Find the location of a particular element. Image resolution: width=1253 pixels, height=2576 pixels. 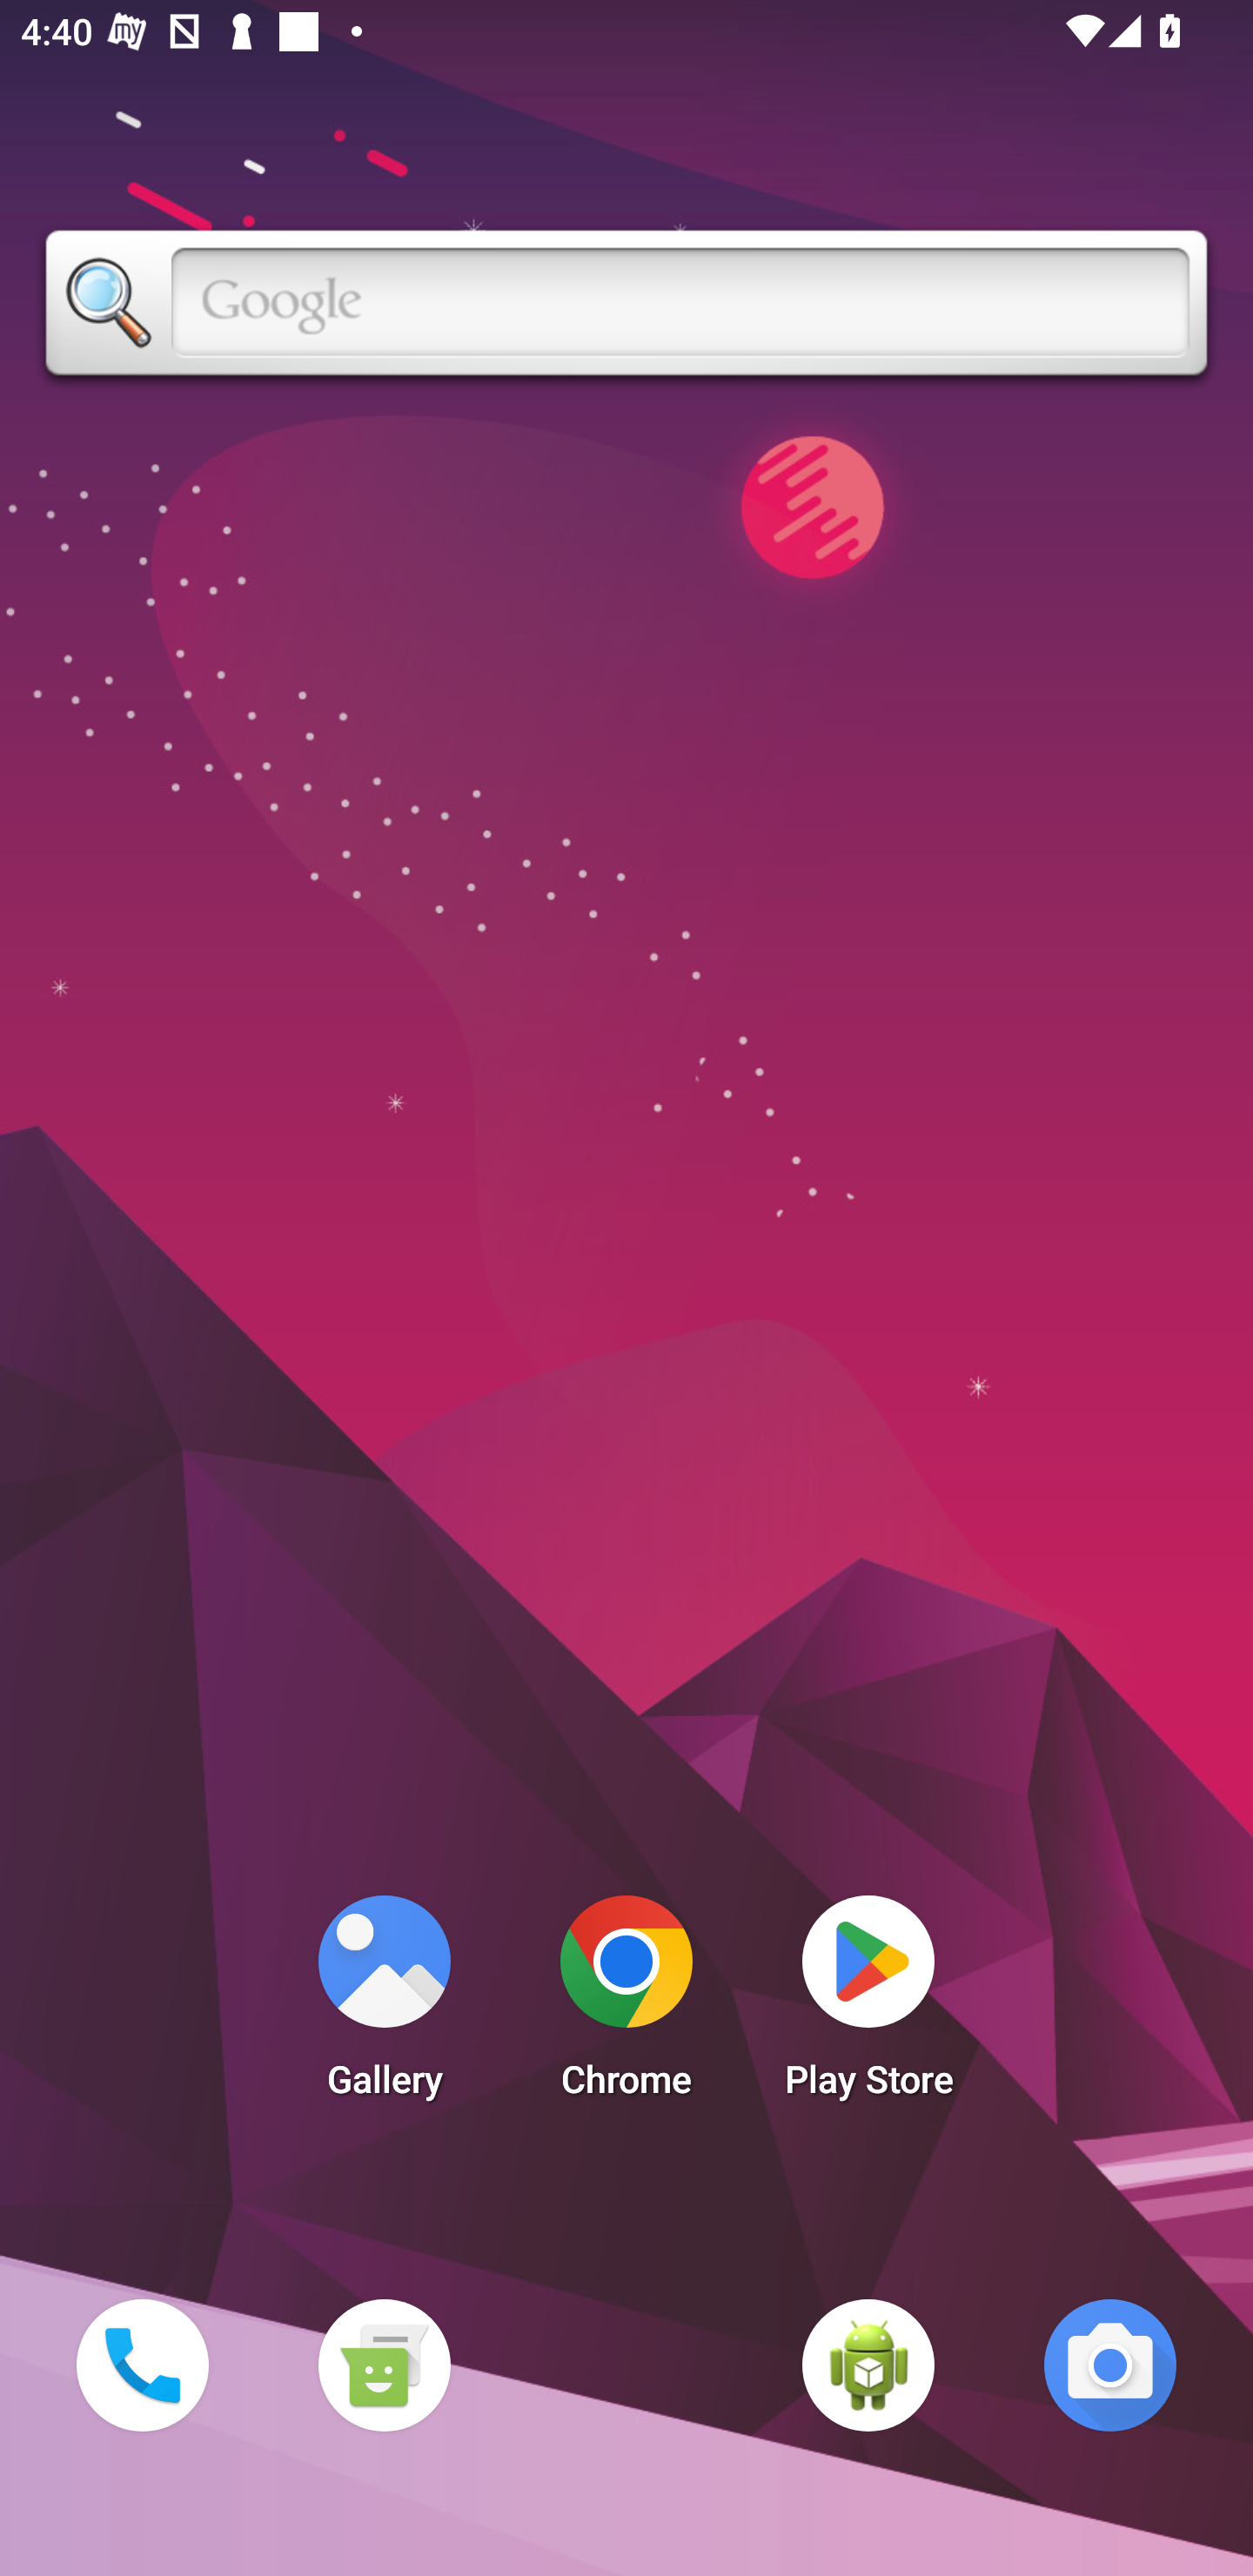

Play Store is located at coordinates (868, 2005).